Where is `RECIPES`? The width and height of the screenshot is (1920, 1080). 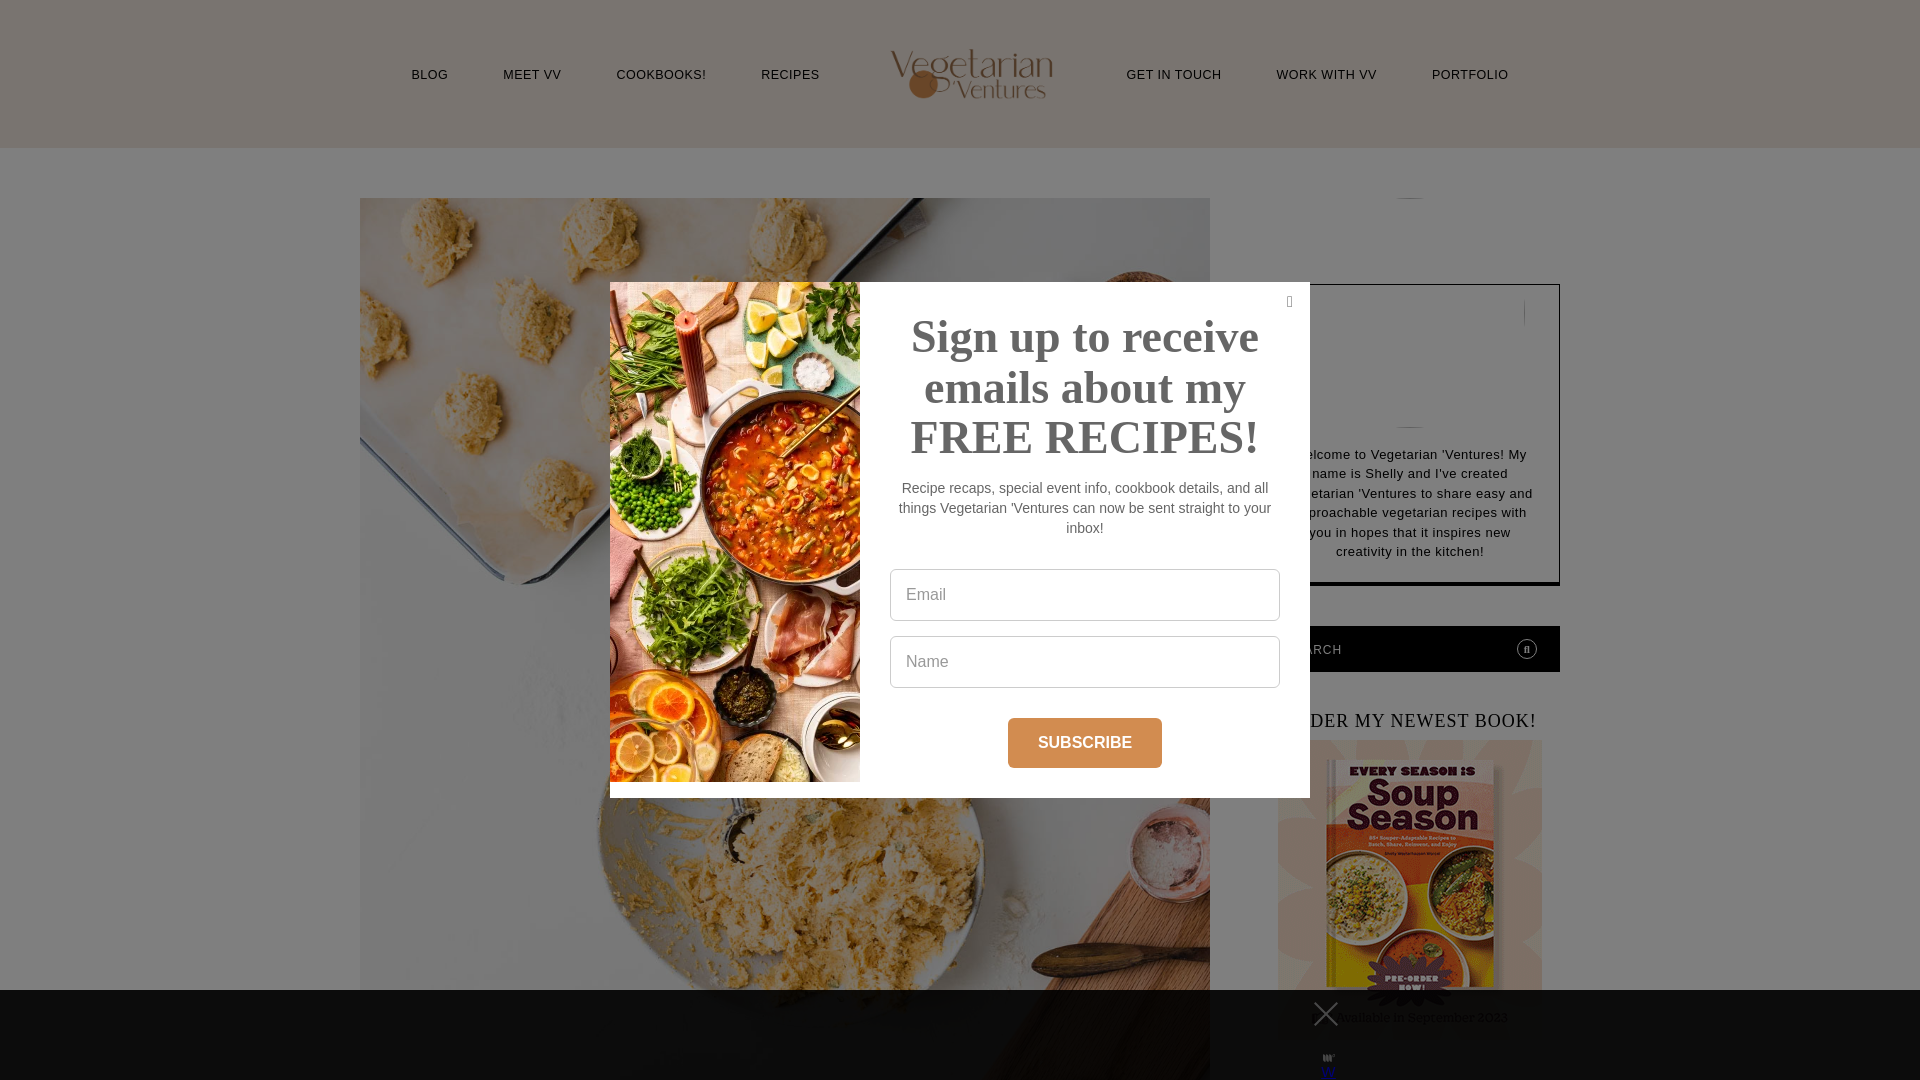 RECIPES is located at coordinates (790, 76).